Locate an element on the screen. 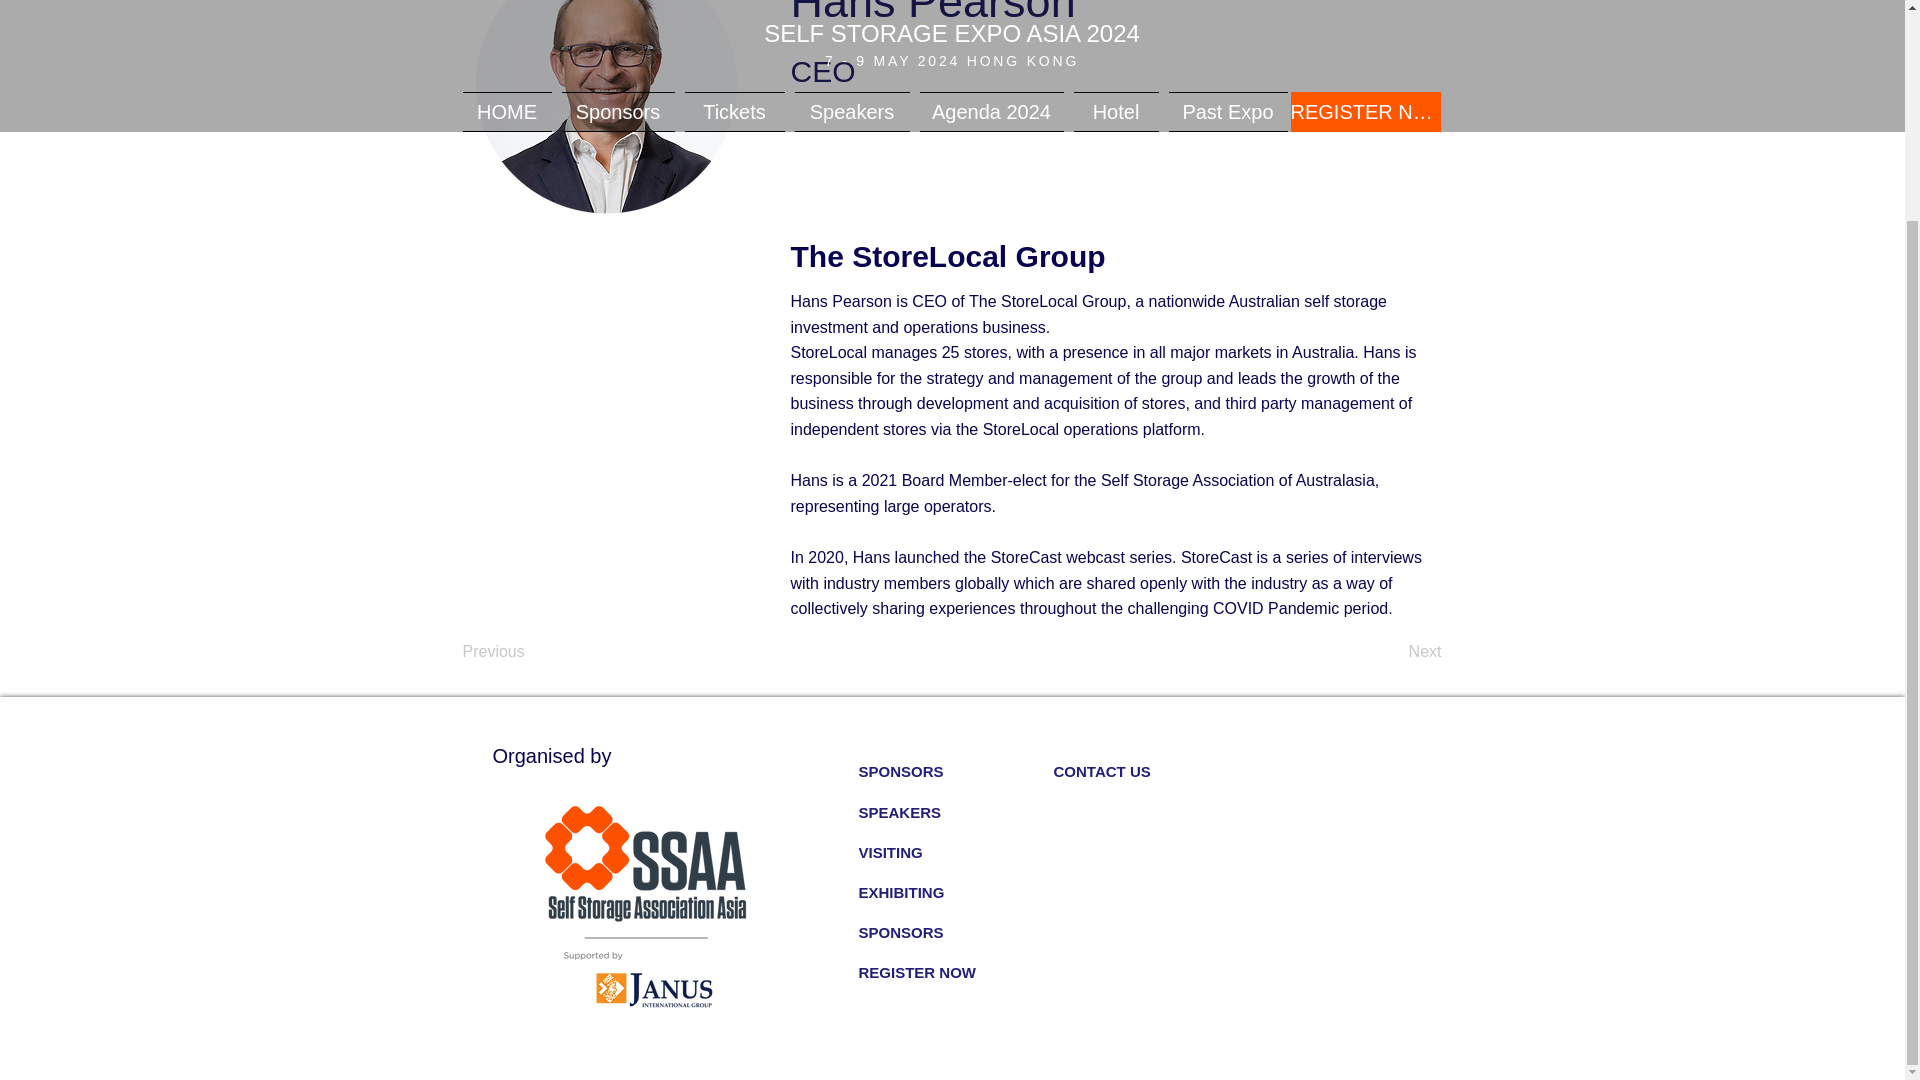 This screenshot has width=1920, height=1080. EXHIBITING is located at coordinates (955, 892).